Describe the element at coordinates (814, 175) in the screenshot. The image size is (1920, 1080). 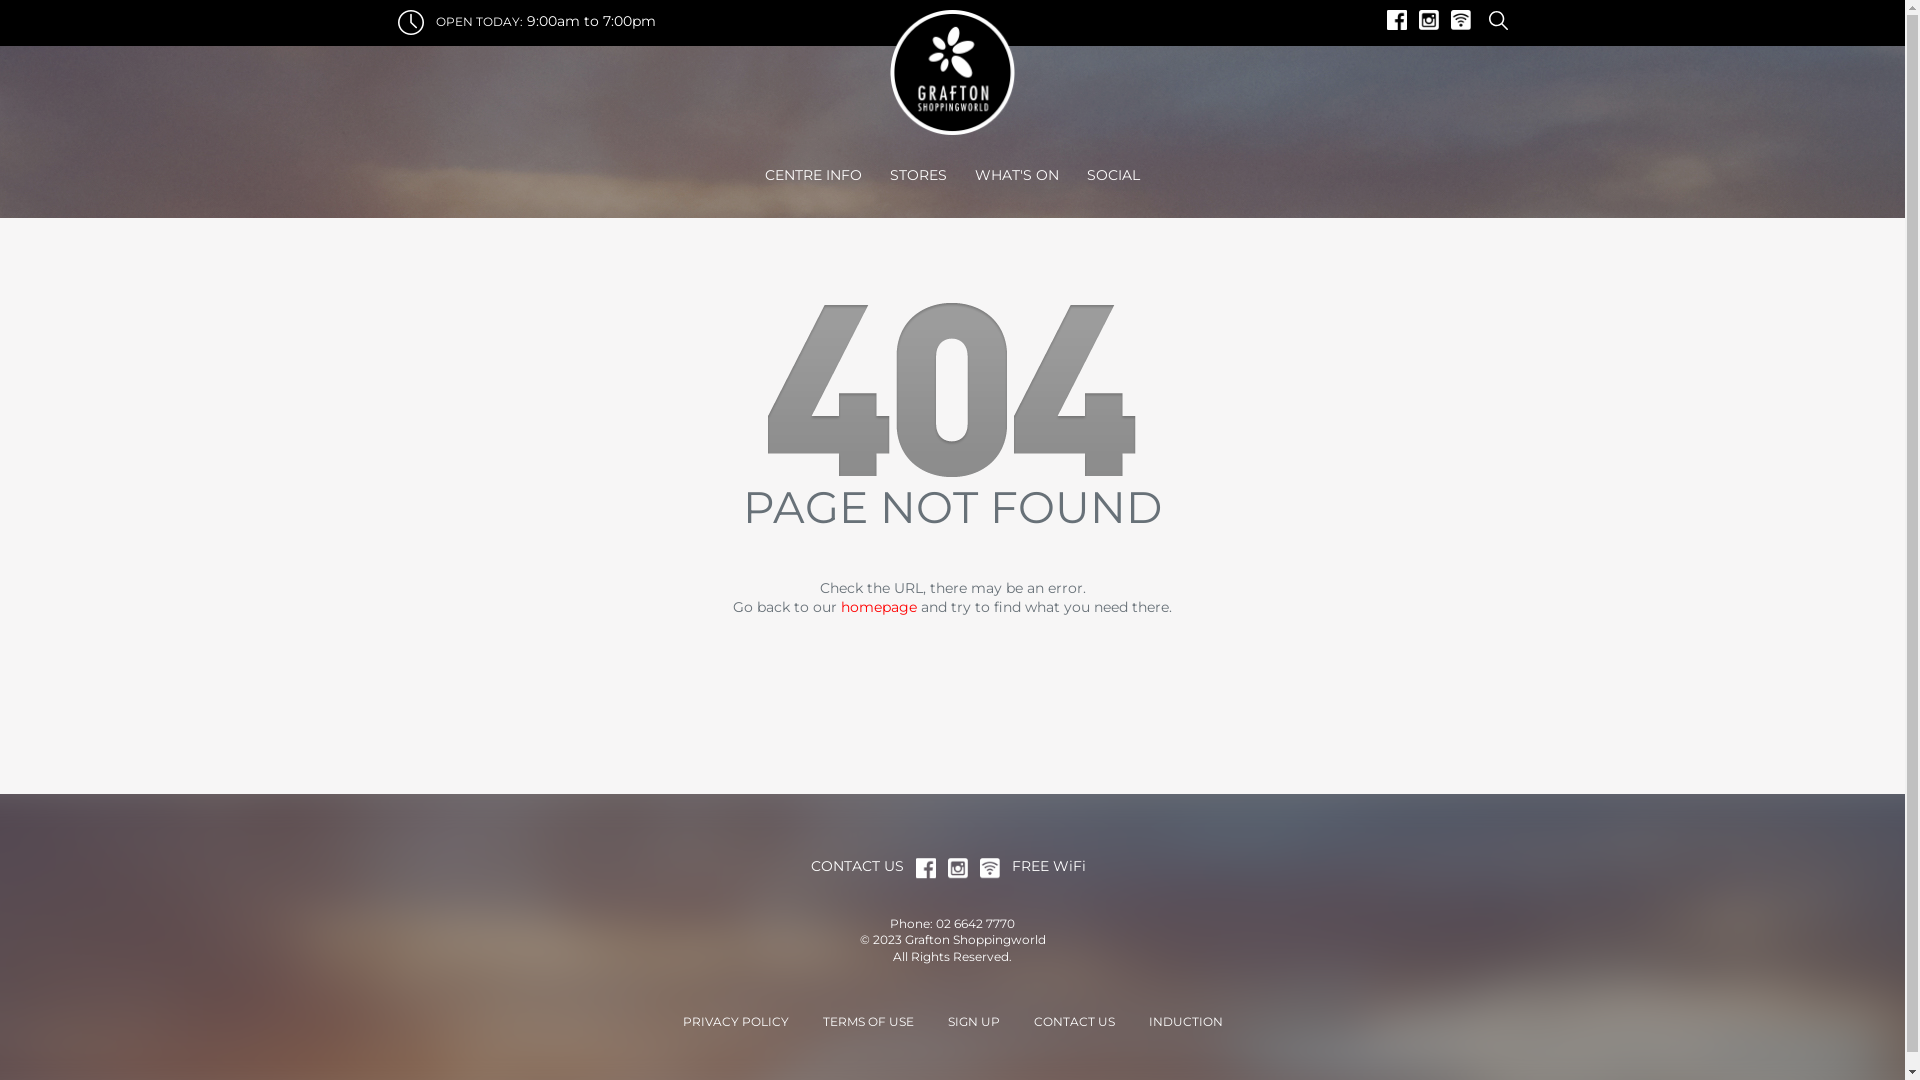
I see `CENTRE INFO` at that location.